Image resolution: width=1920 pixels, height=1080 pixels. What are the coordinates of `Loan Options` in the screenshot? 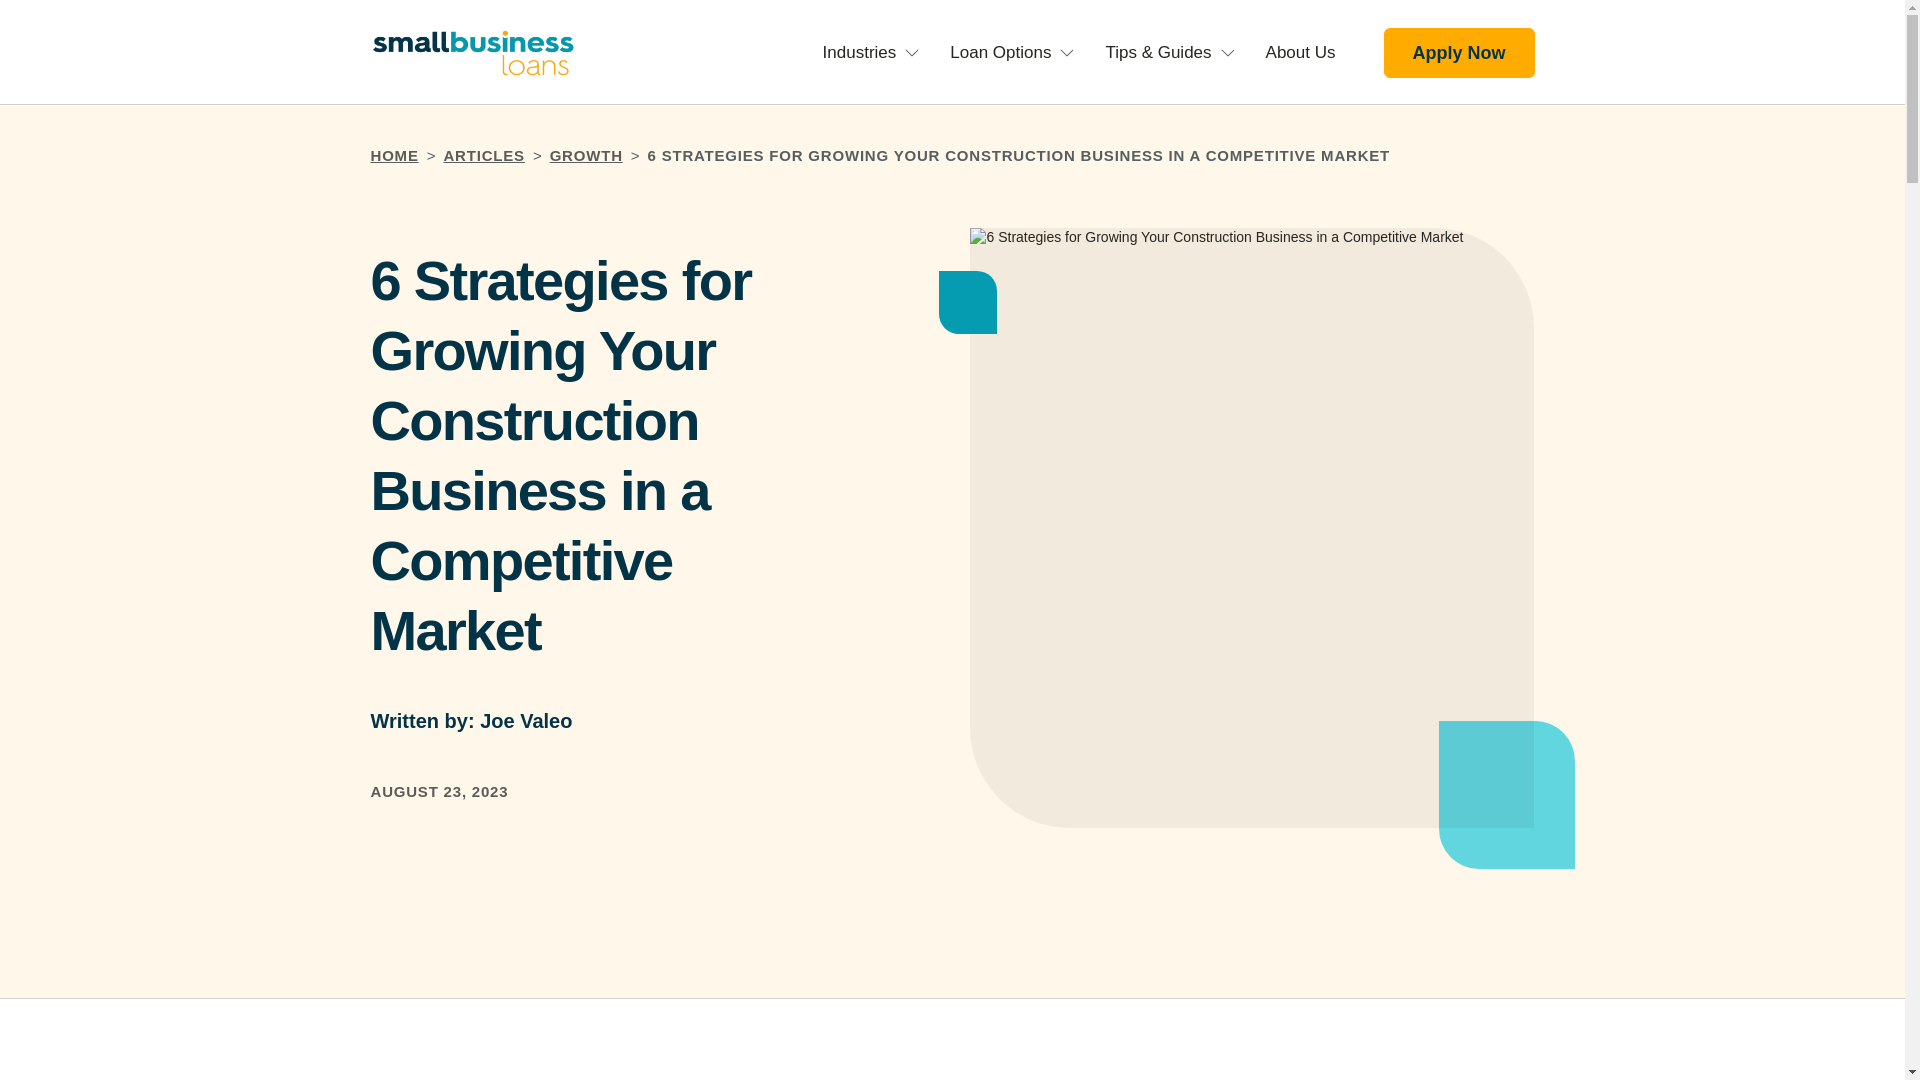 It's located at (1010, 52).